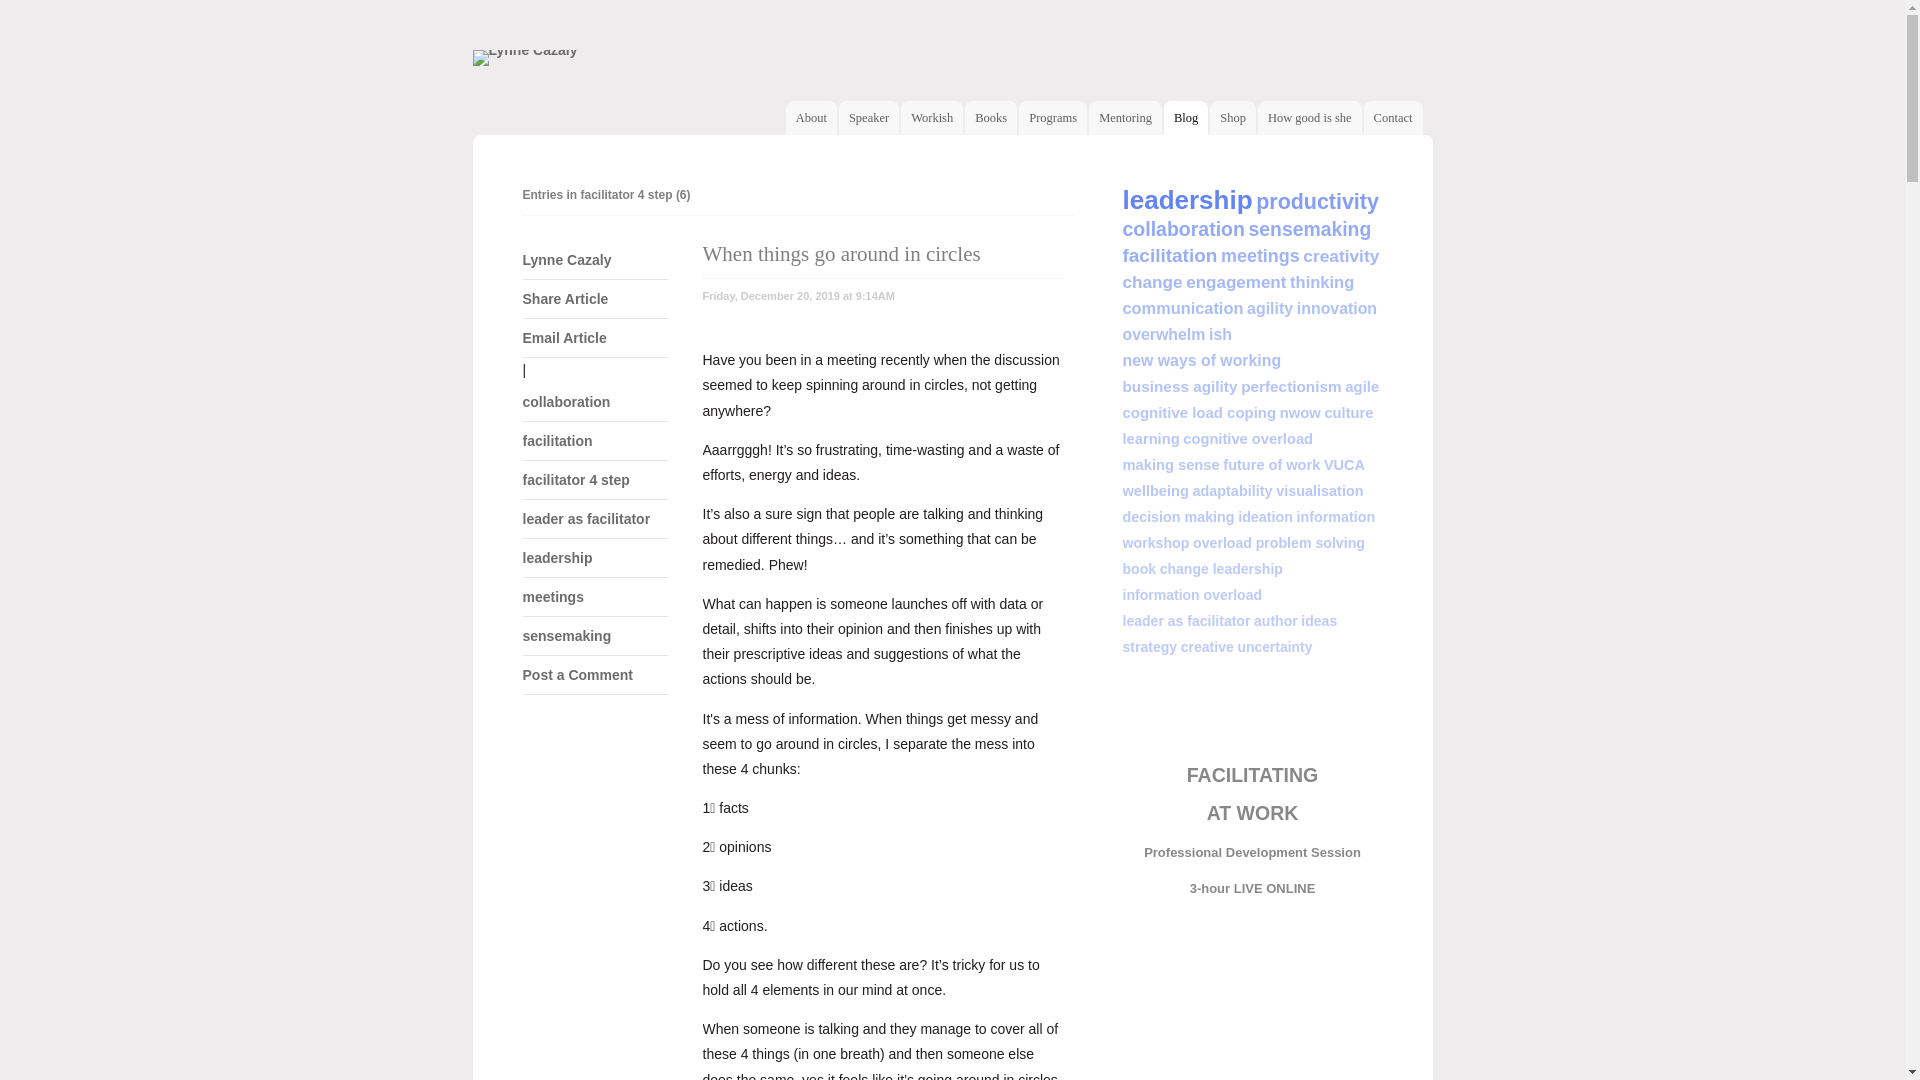 The image size is (1920, 1080). What do you see at coordinates (990, 118) in the screenshot?
I see `Books` at bounding box center [990, 118].